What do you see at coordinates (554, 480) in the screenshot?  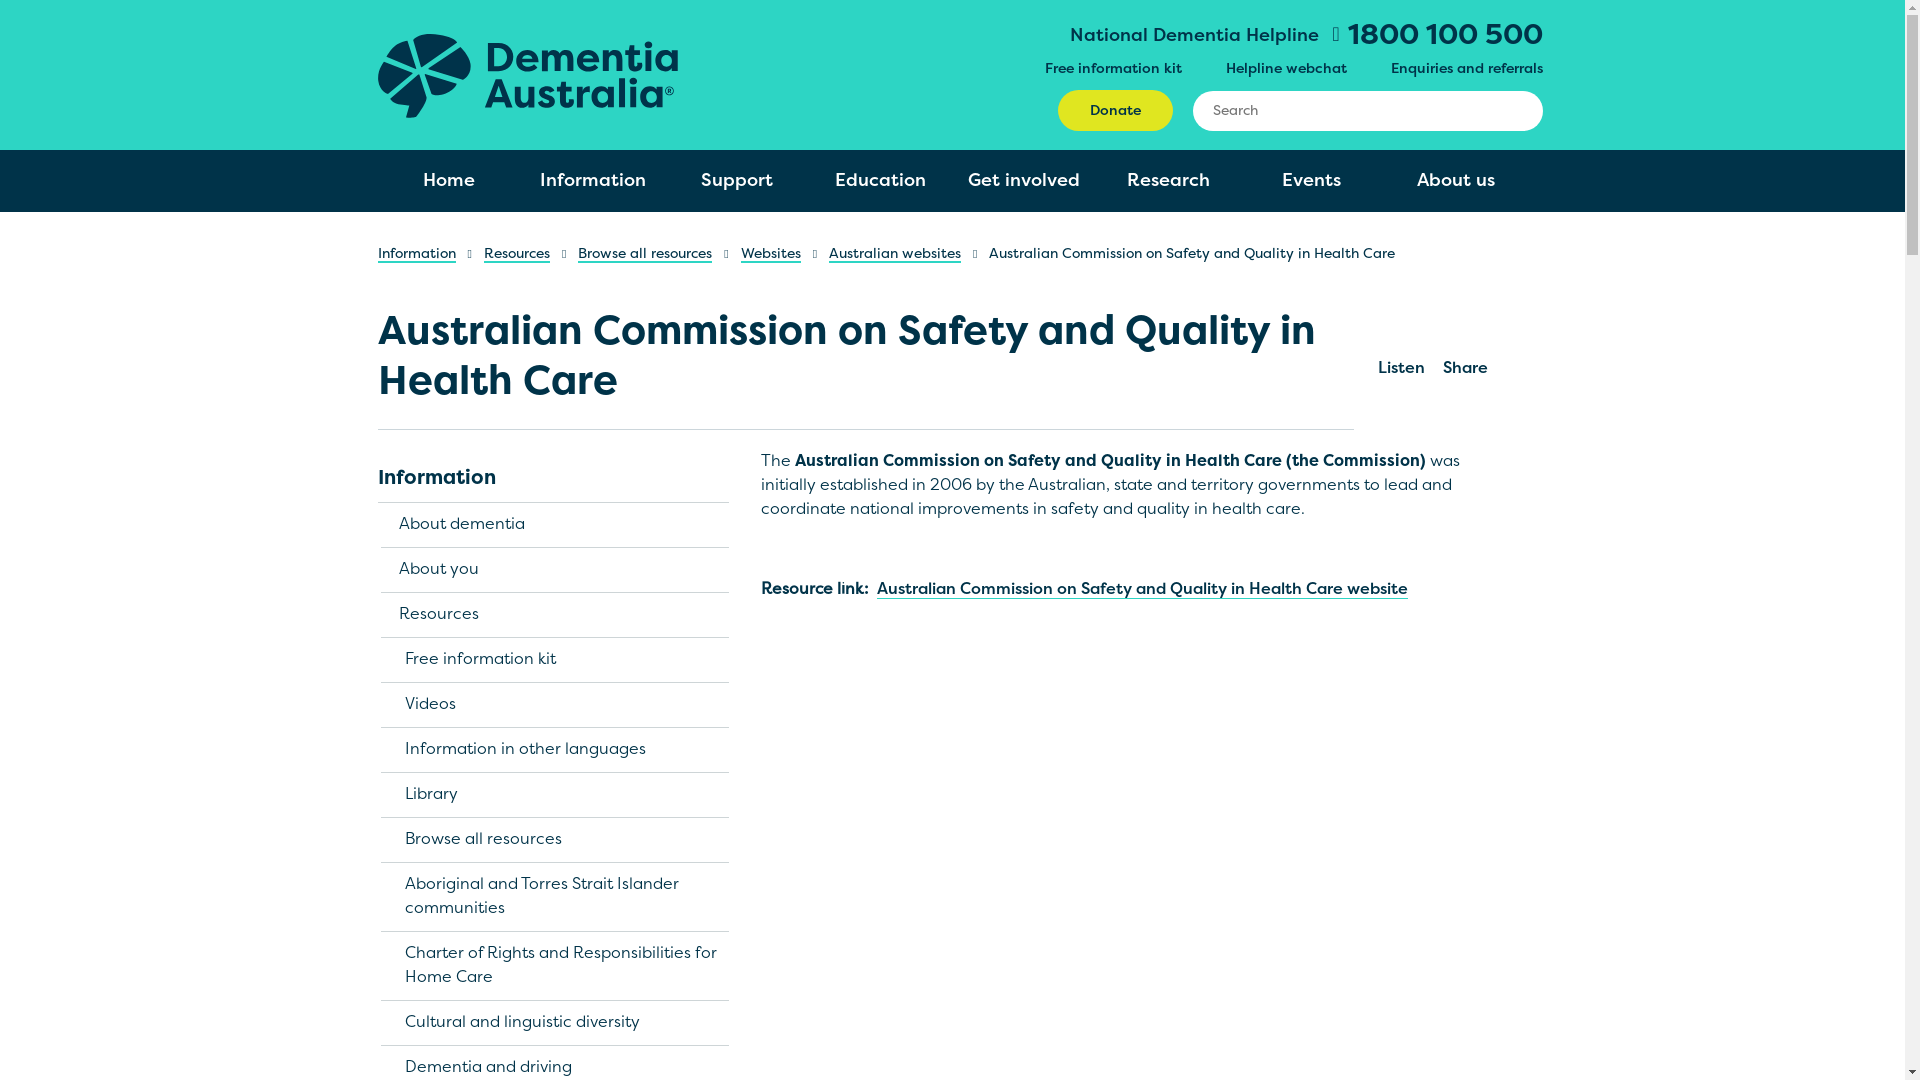 I see `Information` at bounding box center [554, 480].